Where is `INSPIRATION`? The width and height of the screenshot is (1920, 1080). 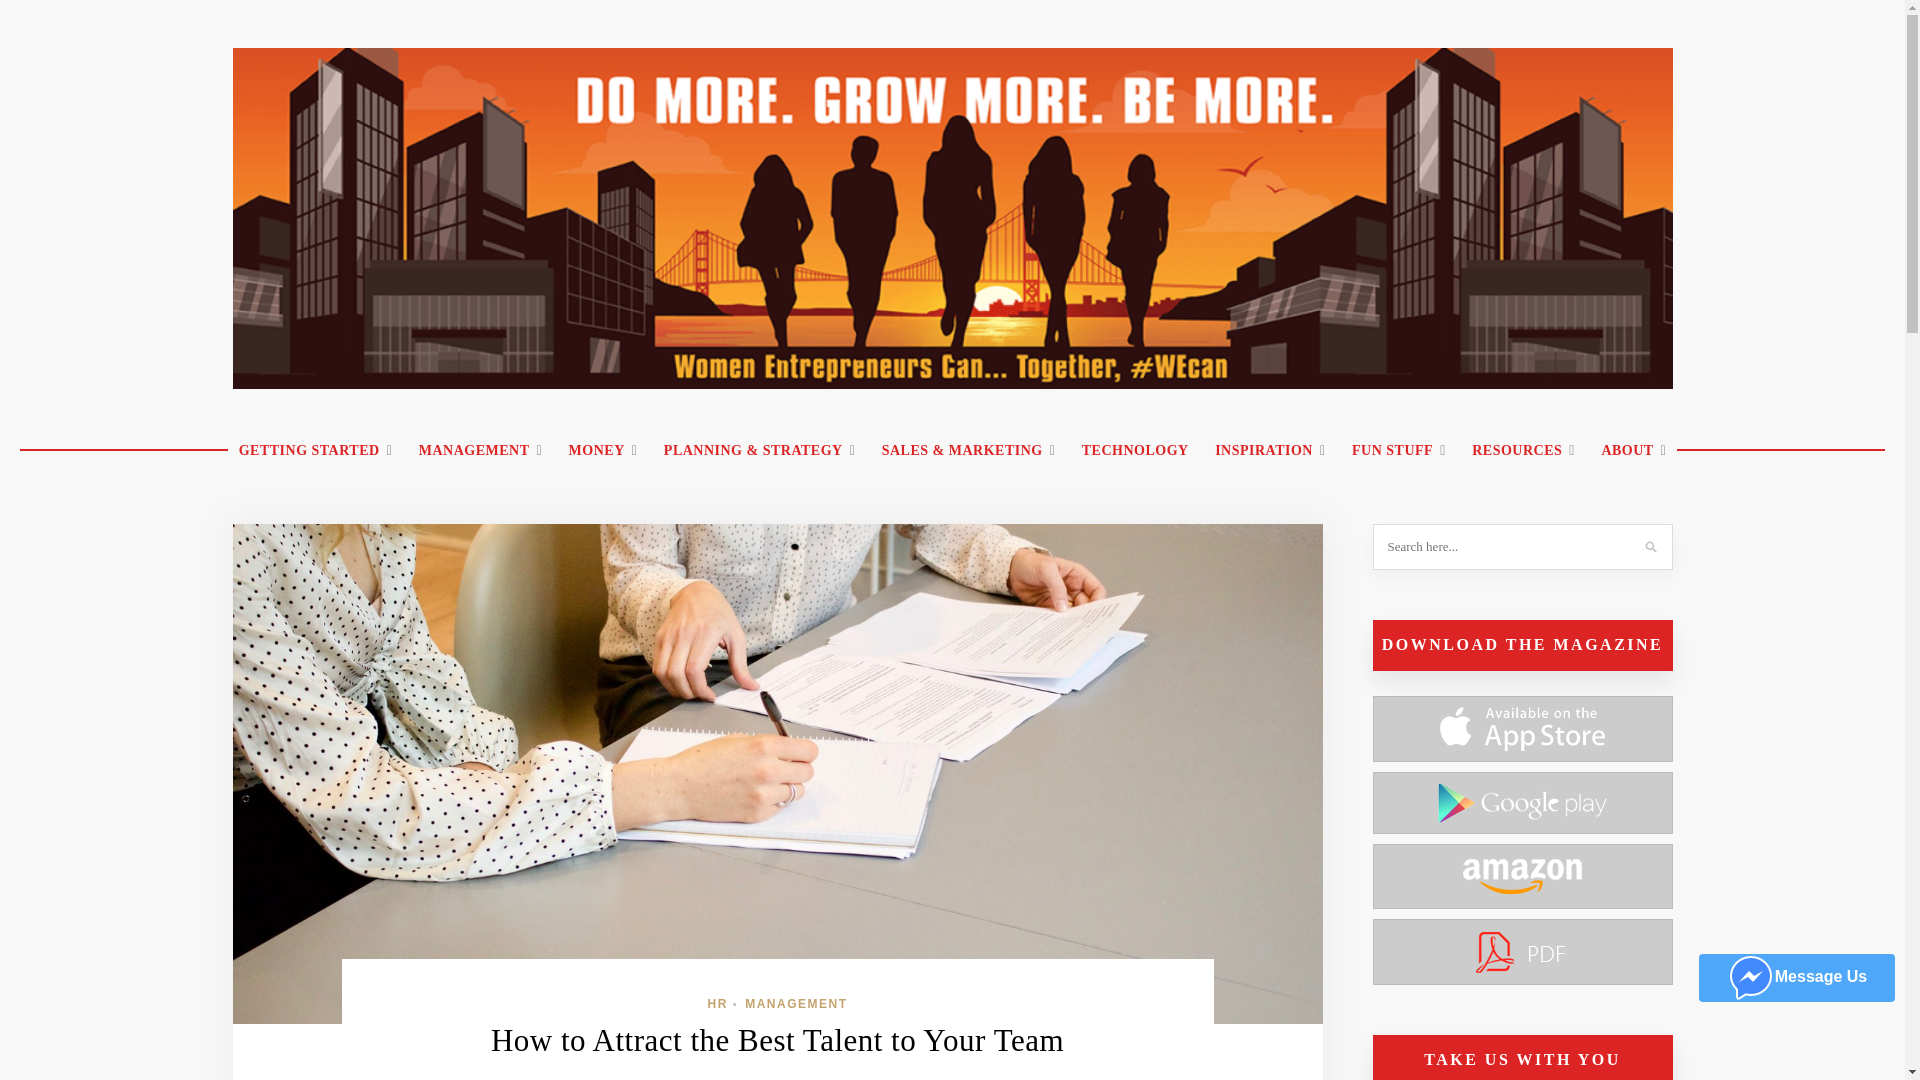
INSPIRATION is located at coordinates (1270, 451).